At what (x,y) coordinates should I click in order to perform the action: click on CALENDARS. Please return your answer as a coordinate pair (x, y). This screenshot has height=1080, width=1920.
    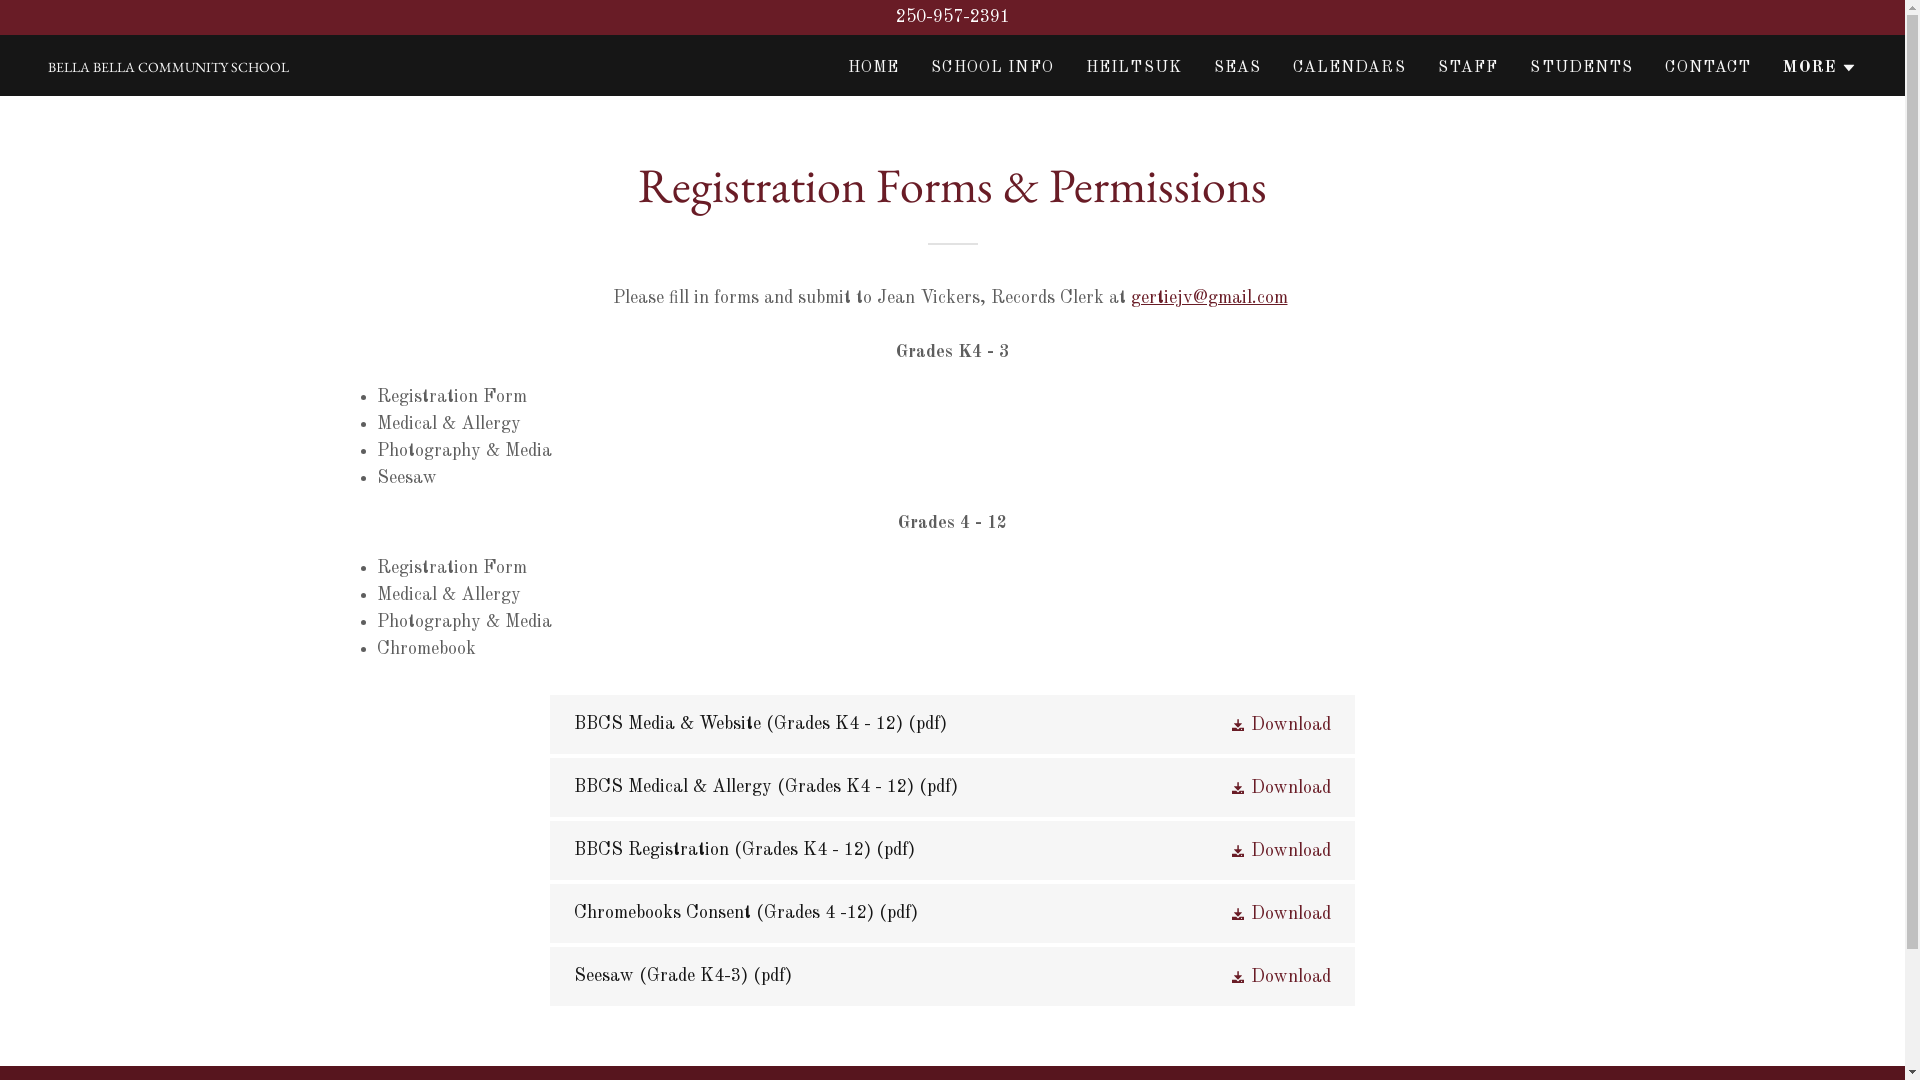
    Looking at the image, I should click on (1349, 68).